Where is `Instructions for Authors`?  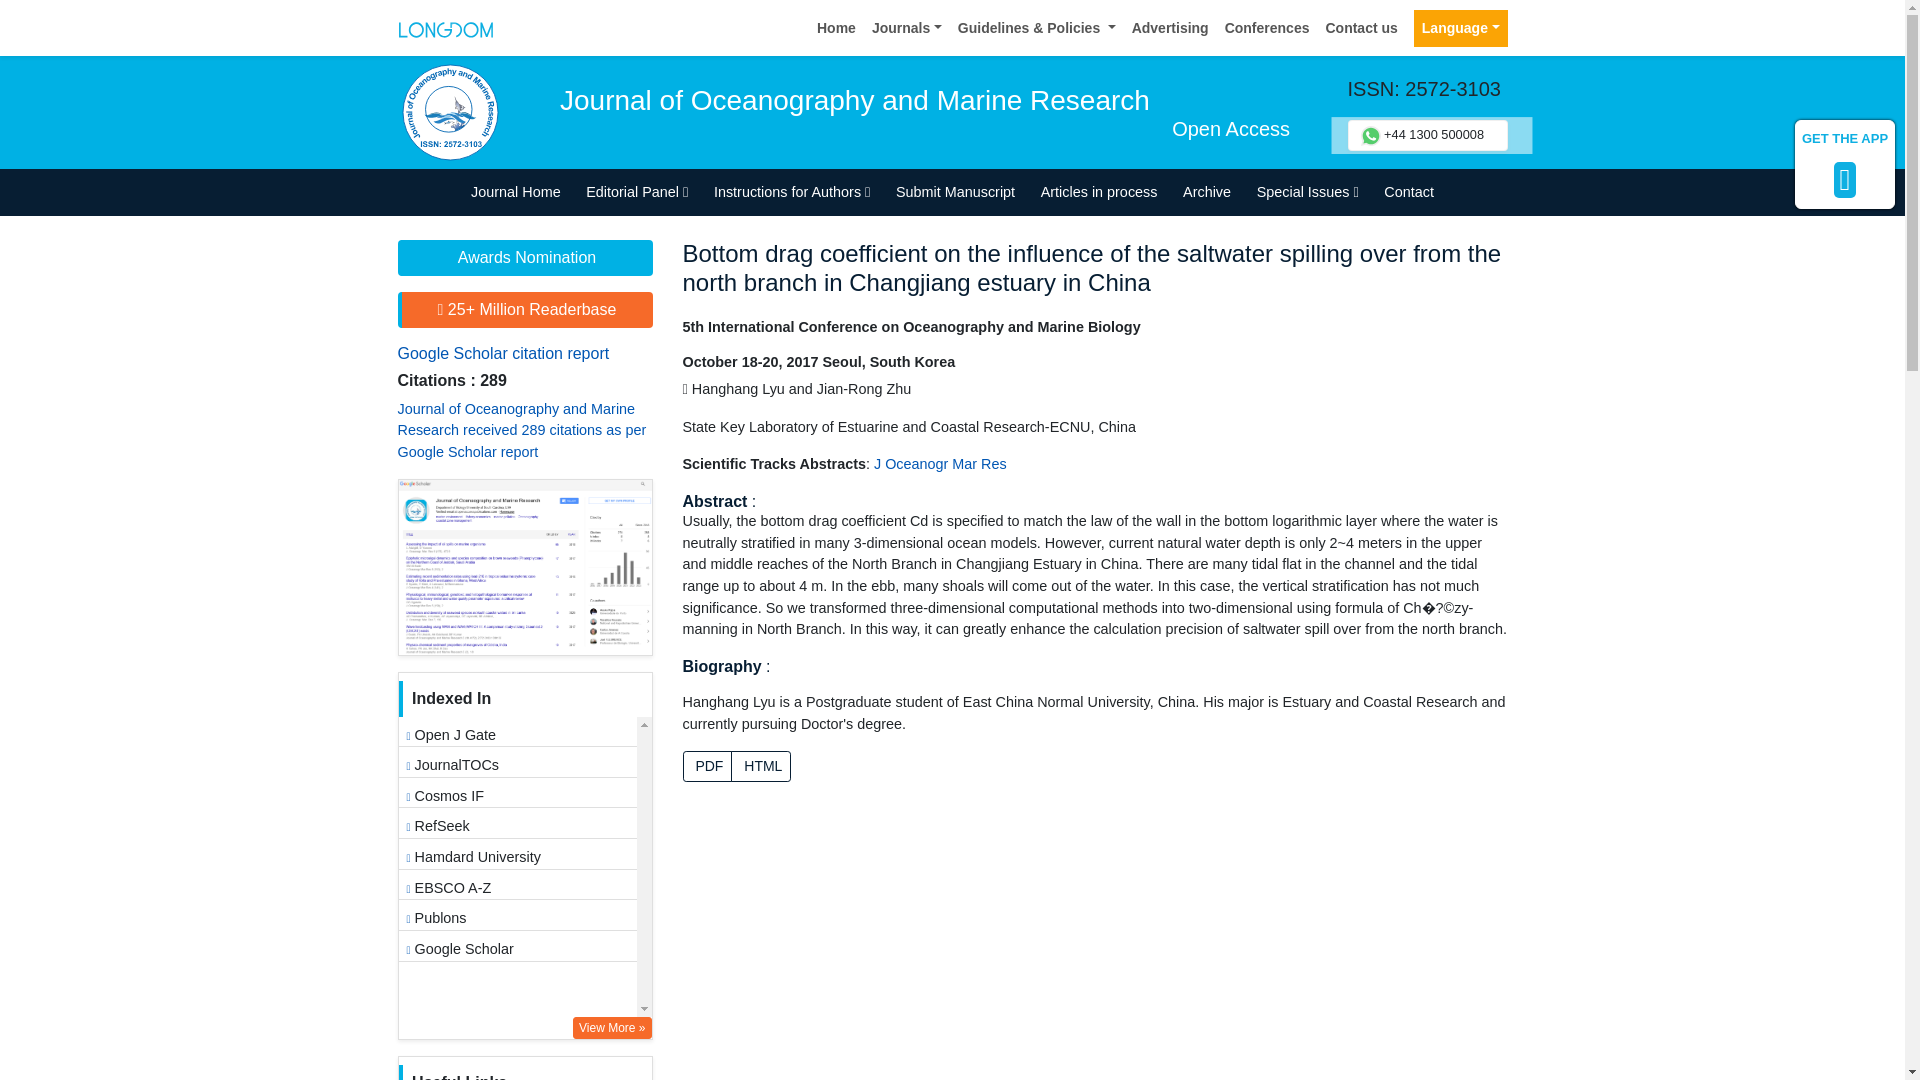 Instructions for Authors is located at coordinates (792, 192).